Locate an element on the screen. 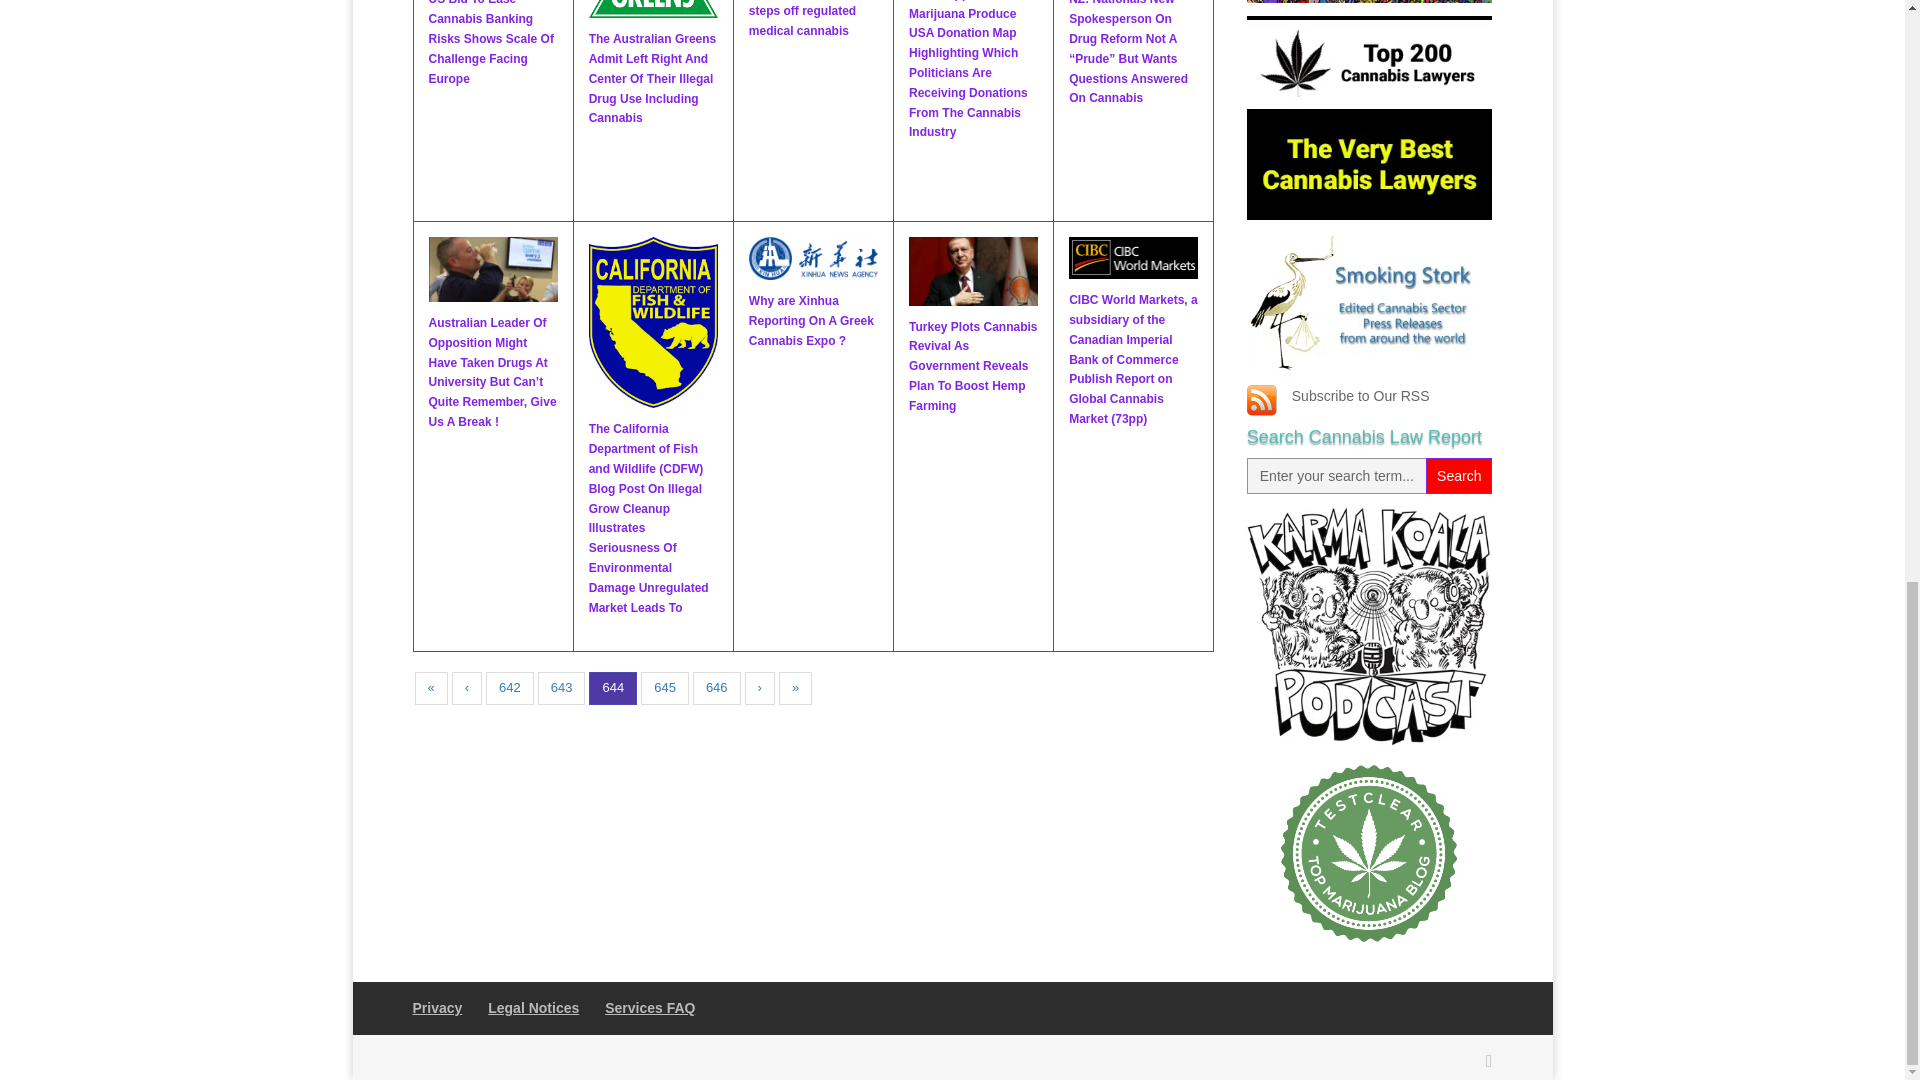  Go to page 643 is located at coordinates (561, 688).